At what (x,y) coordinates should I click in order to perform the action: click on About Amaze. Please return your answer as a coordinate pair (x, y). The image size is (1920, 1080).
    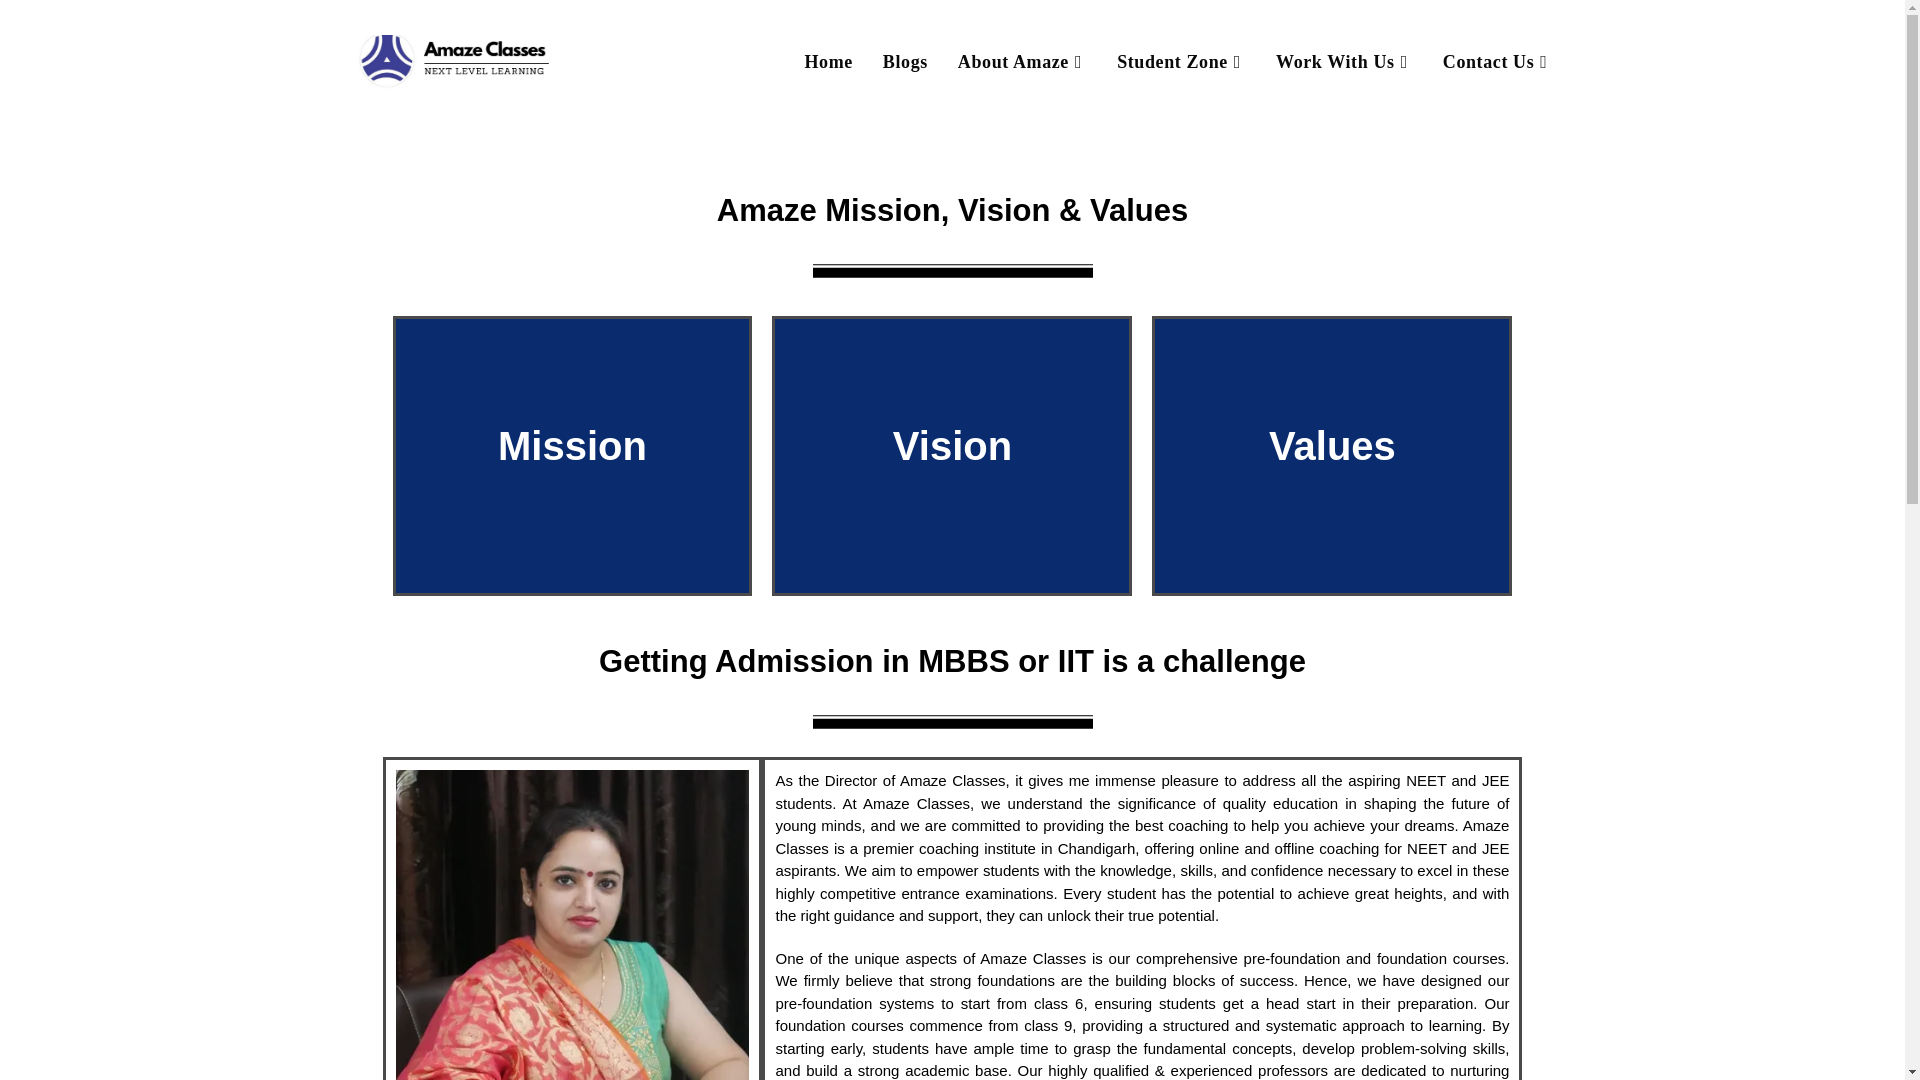
    Looking at the image, I should click on (1022, 62).